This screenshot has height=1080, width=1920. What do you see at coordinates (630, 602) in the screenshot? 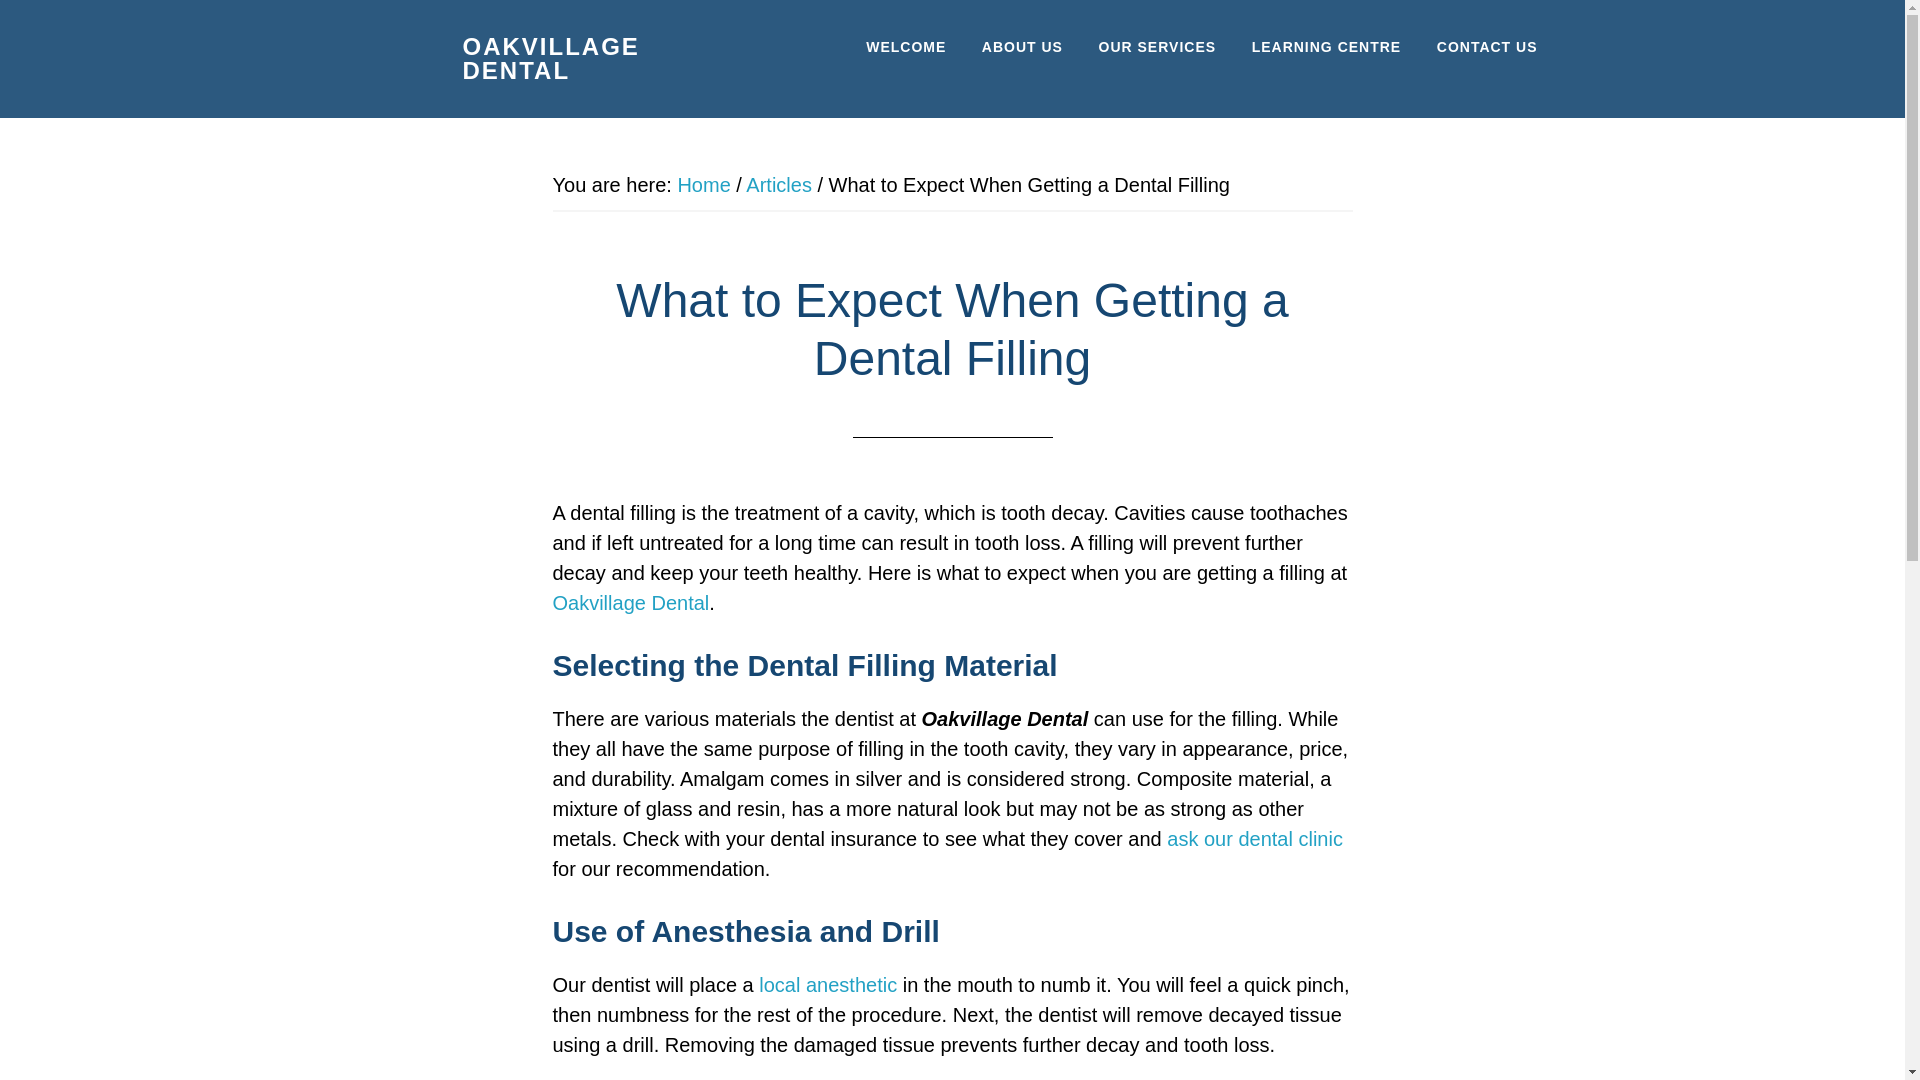
I see `Oakvillage Dental` at bounding box center [630, 602].